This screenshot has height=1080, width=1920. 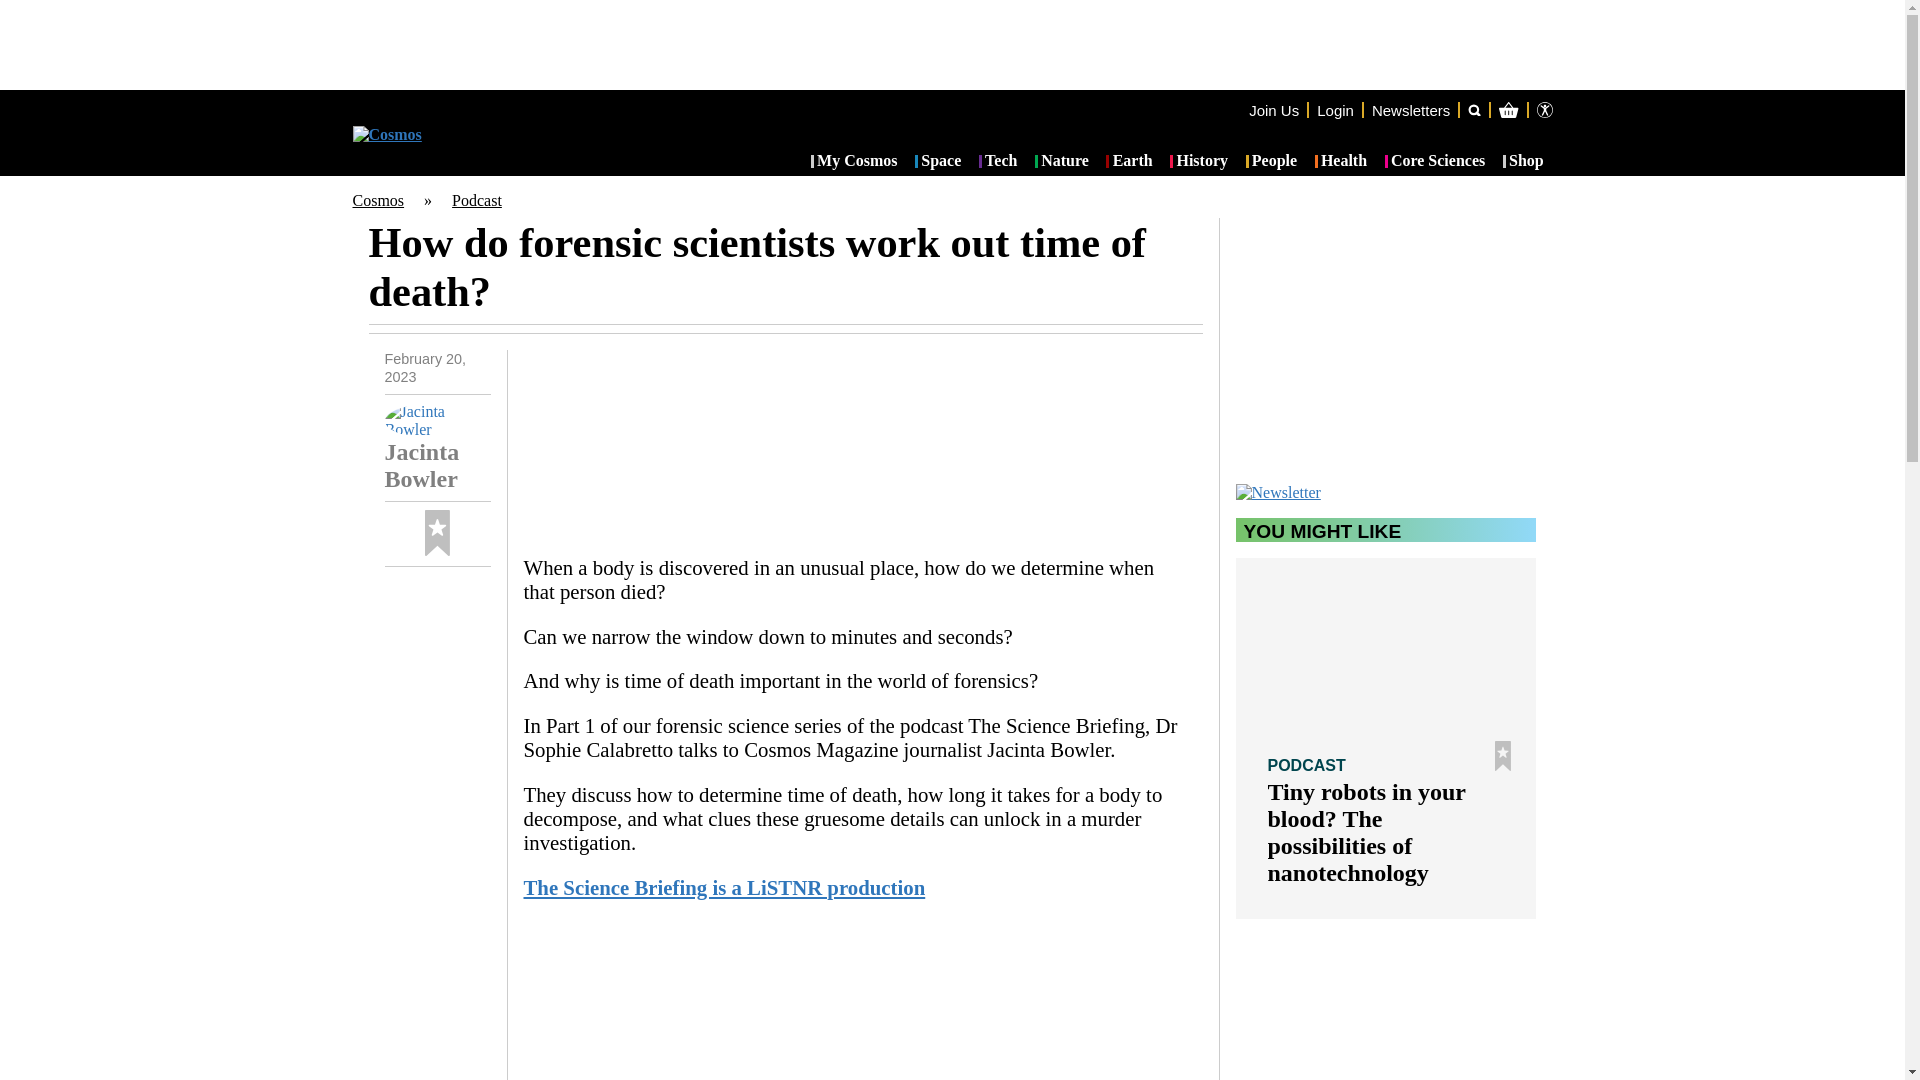 What do you see at coordinates (1523, 162) in the screenshot?
I see `Shop` at bounding box center [1523, 162].